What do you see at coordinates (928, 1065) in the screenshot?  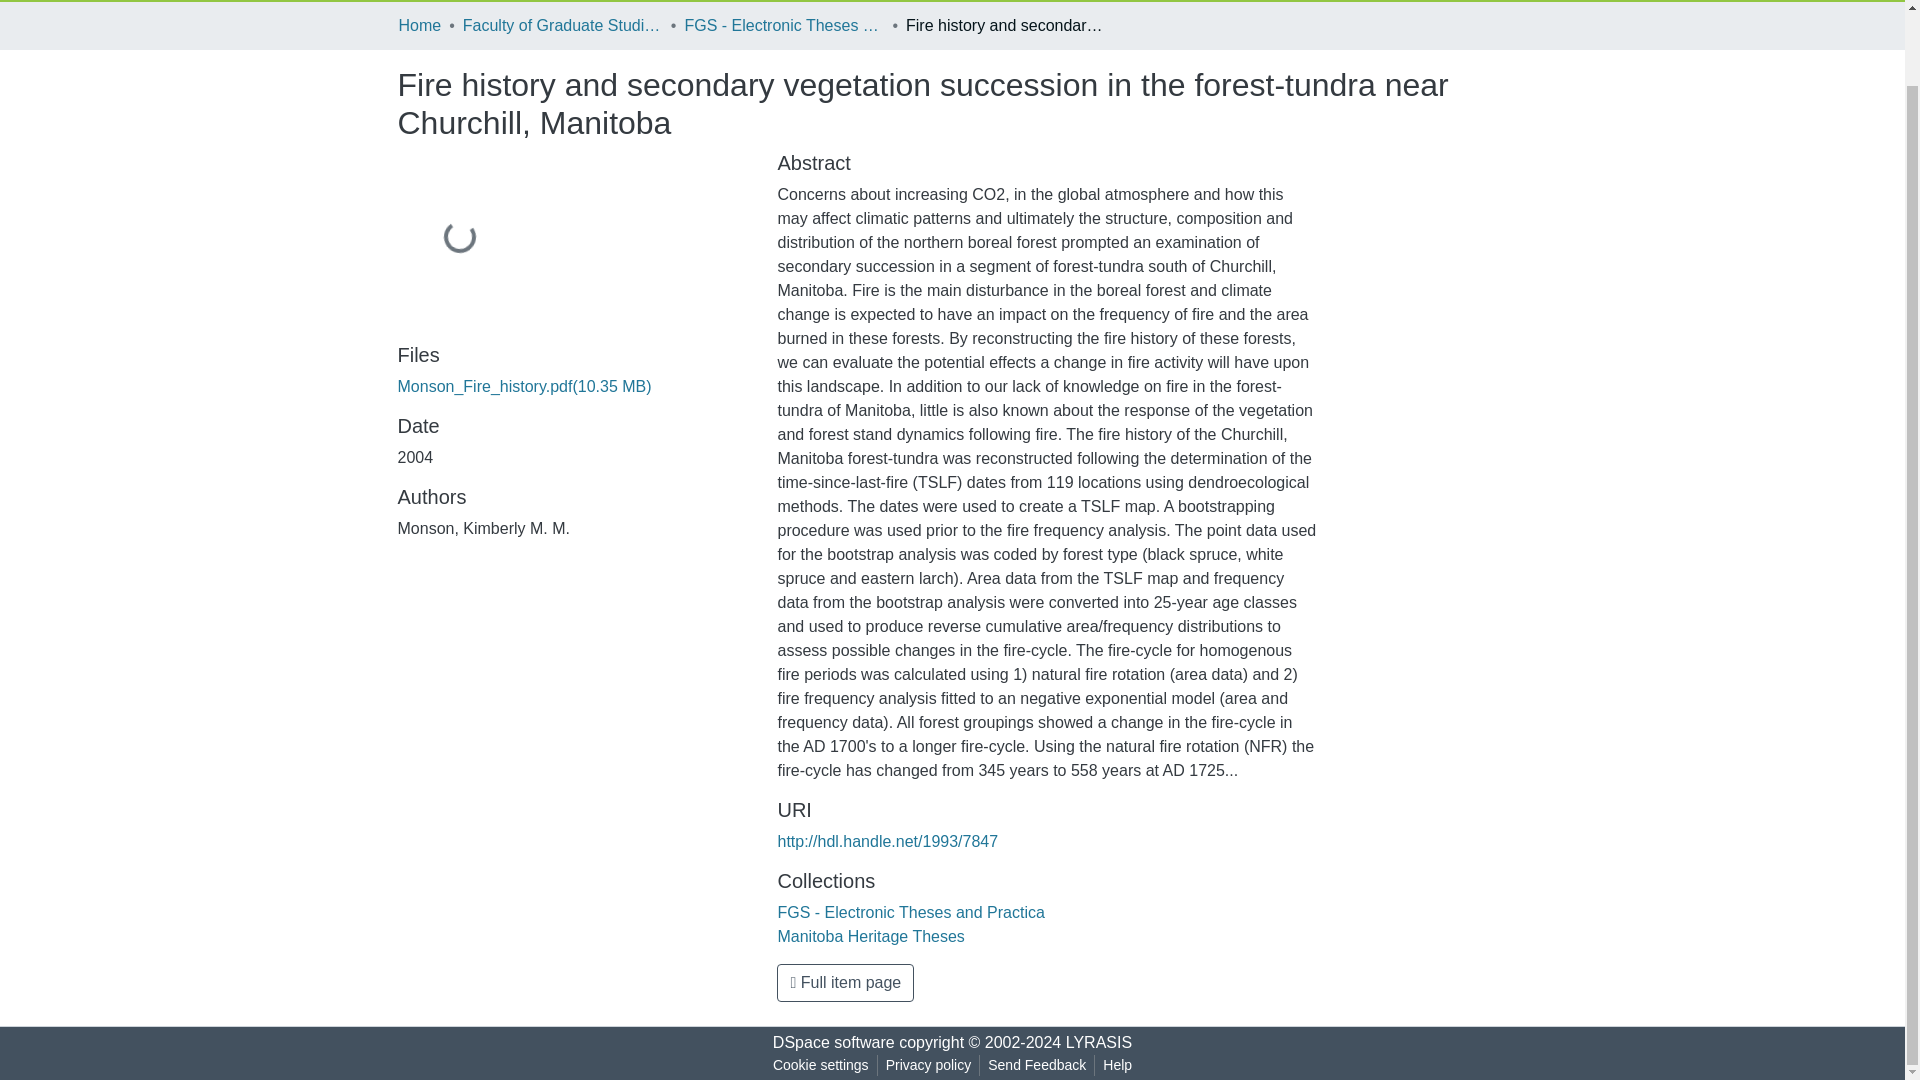 I see `Privacy policy` at bounding box center [928, 1065].